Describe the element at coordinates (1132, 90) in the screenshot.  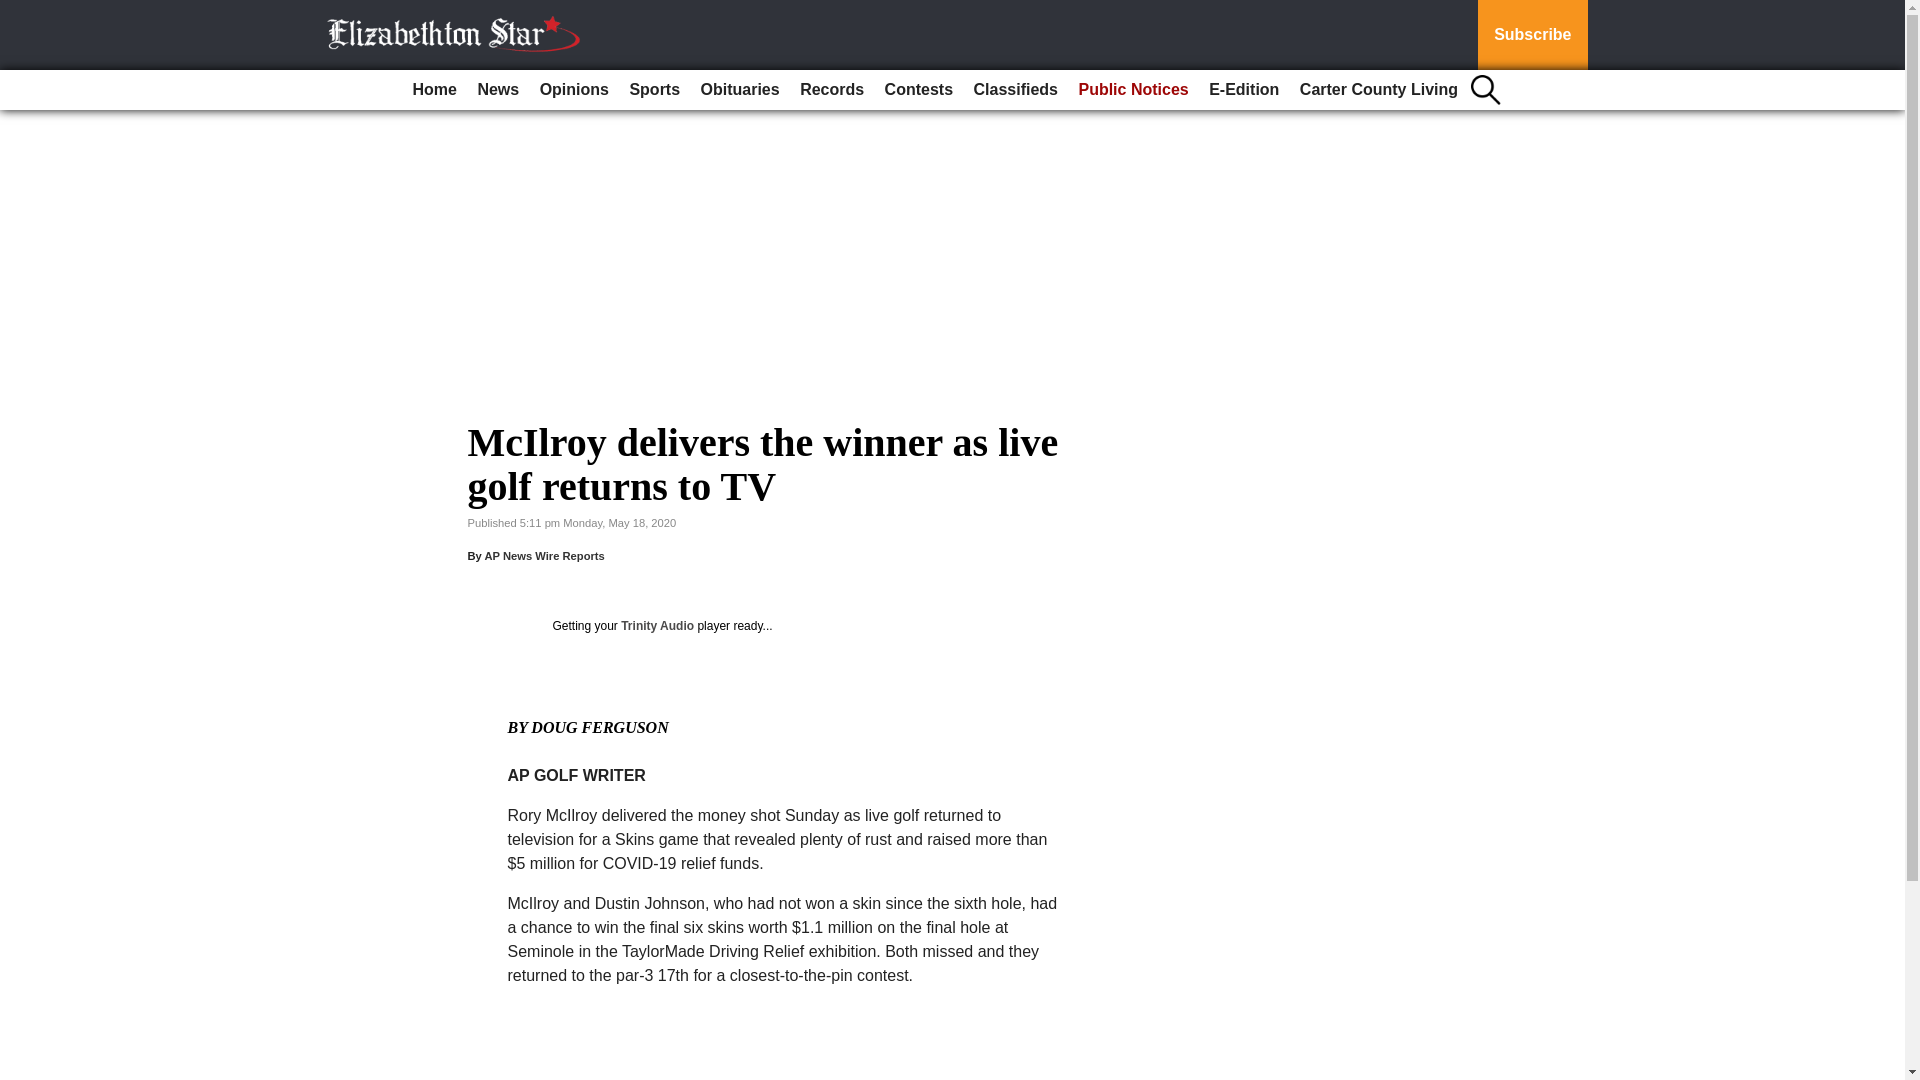
I see `Public Notices` at that location.